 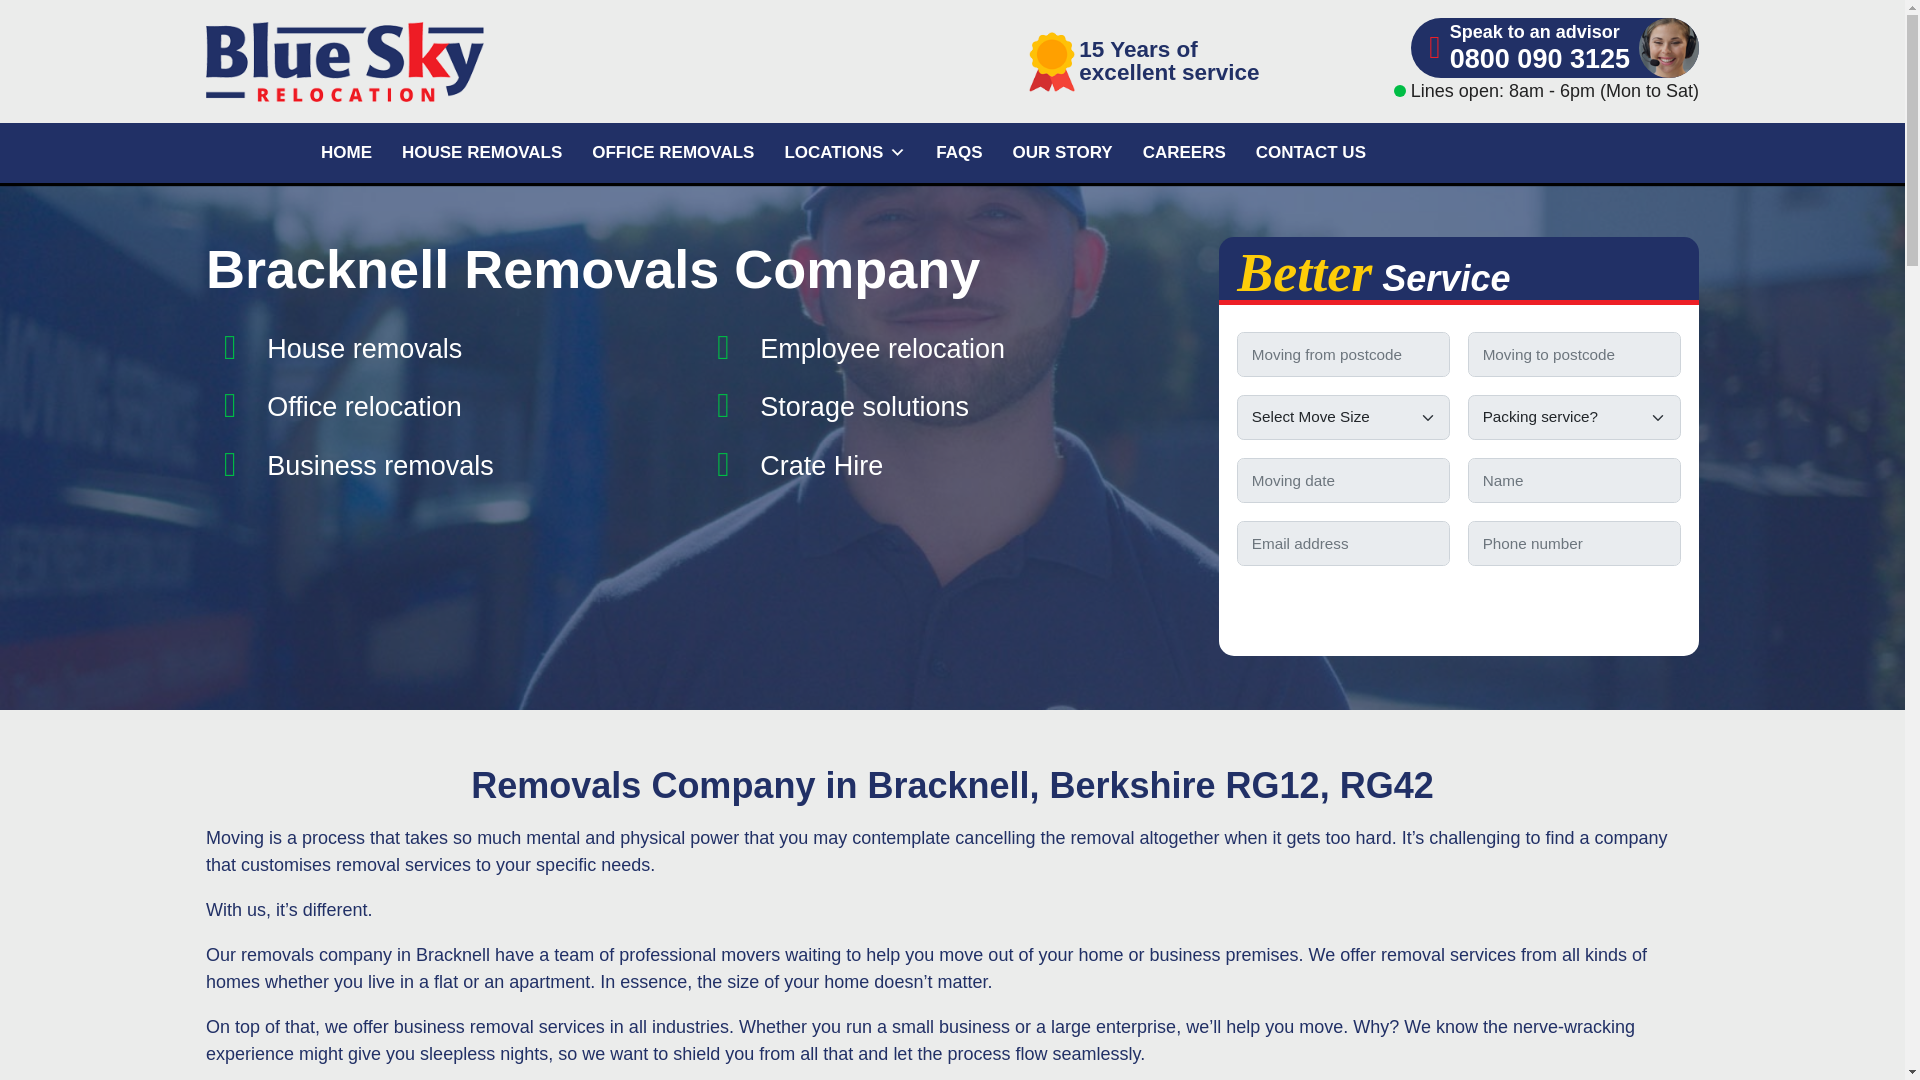 What do you see at coordinates (346, 152) in the screenshot?
I see `HOME` at bounding box center [346, 152].